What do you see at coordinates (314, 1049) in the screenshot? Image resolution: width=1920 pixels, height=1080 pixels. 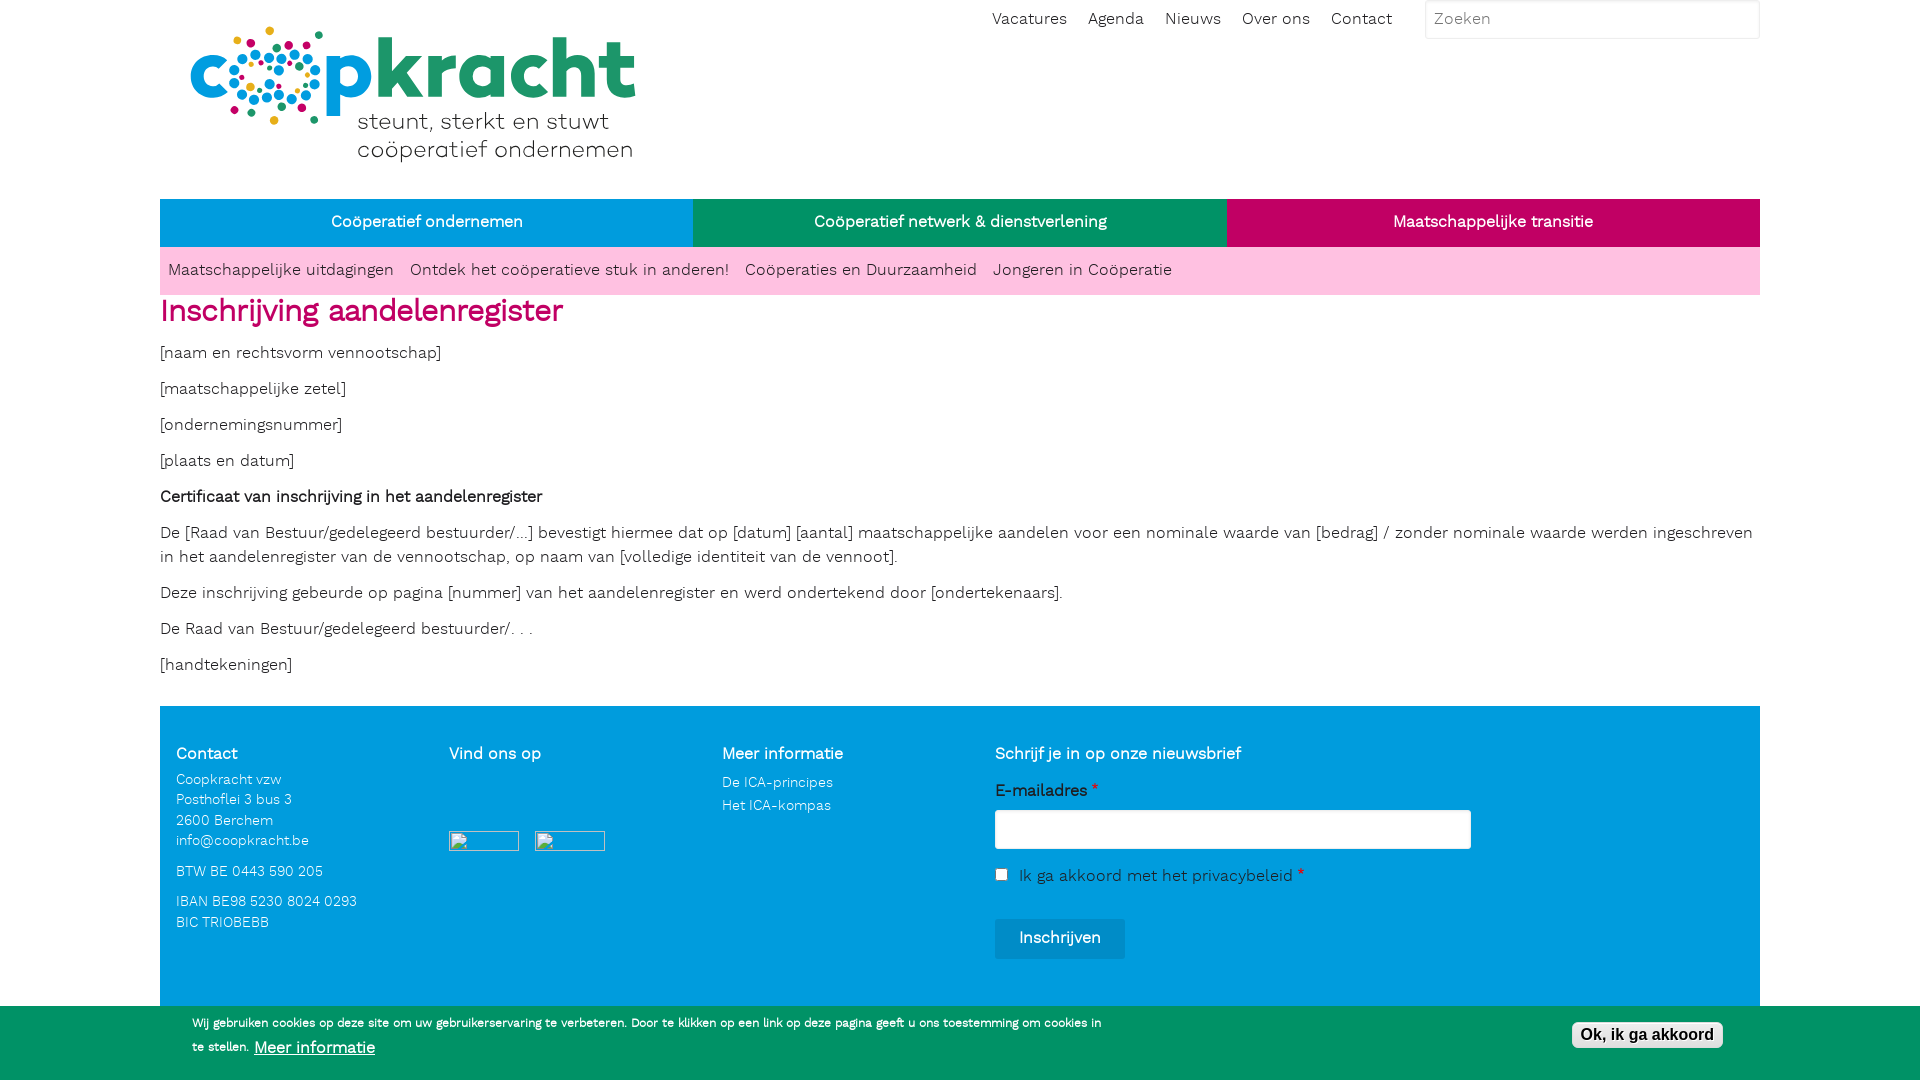 I see `Meer informatie` at bounding box center [314, 1049].